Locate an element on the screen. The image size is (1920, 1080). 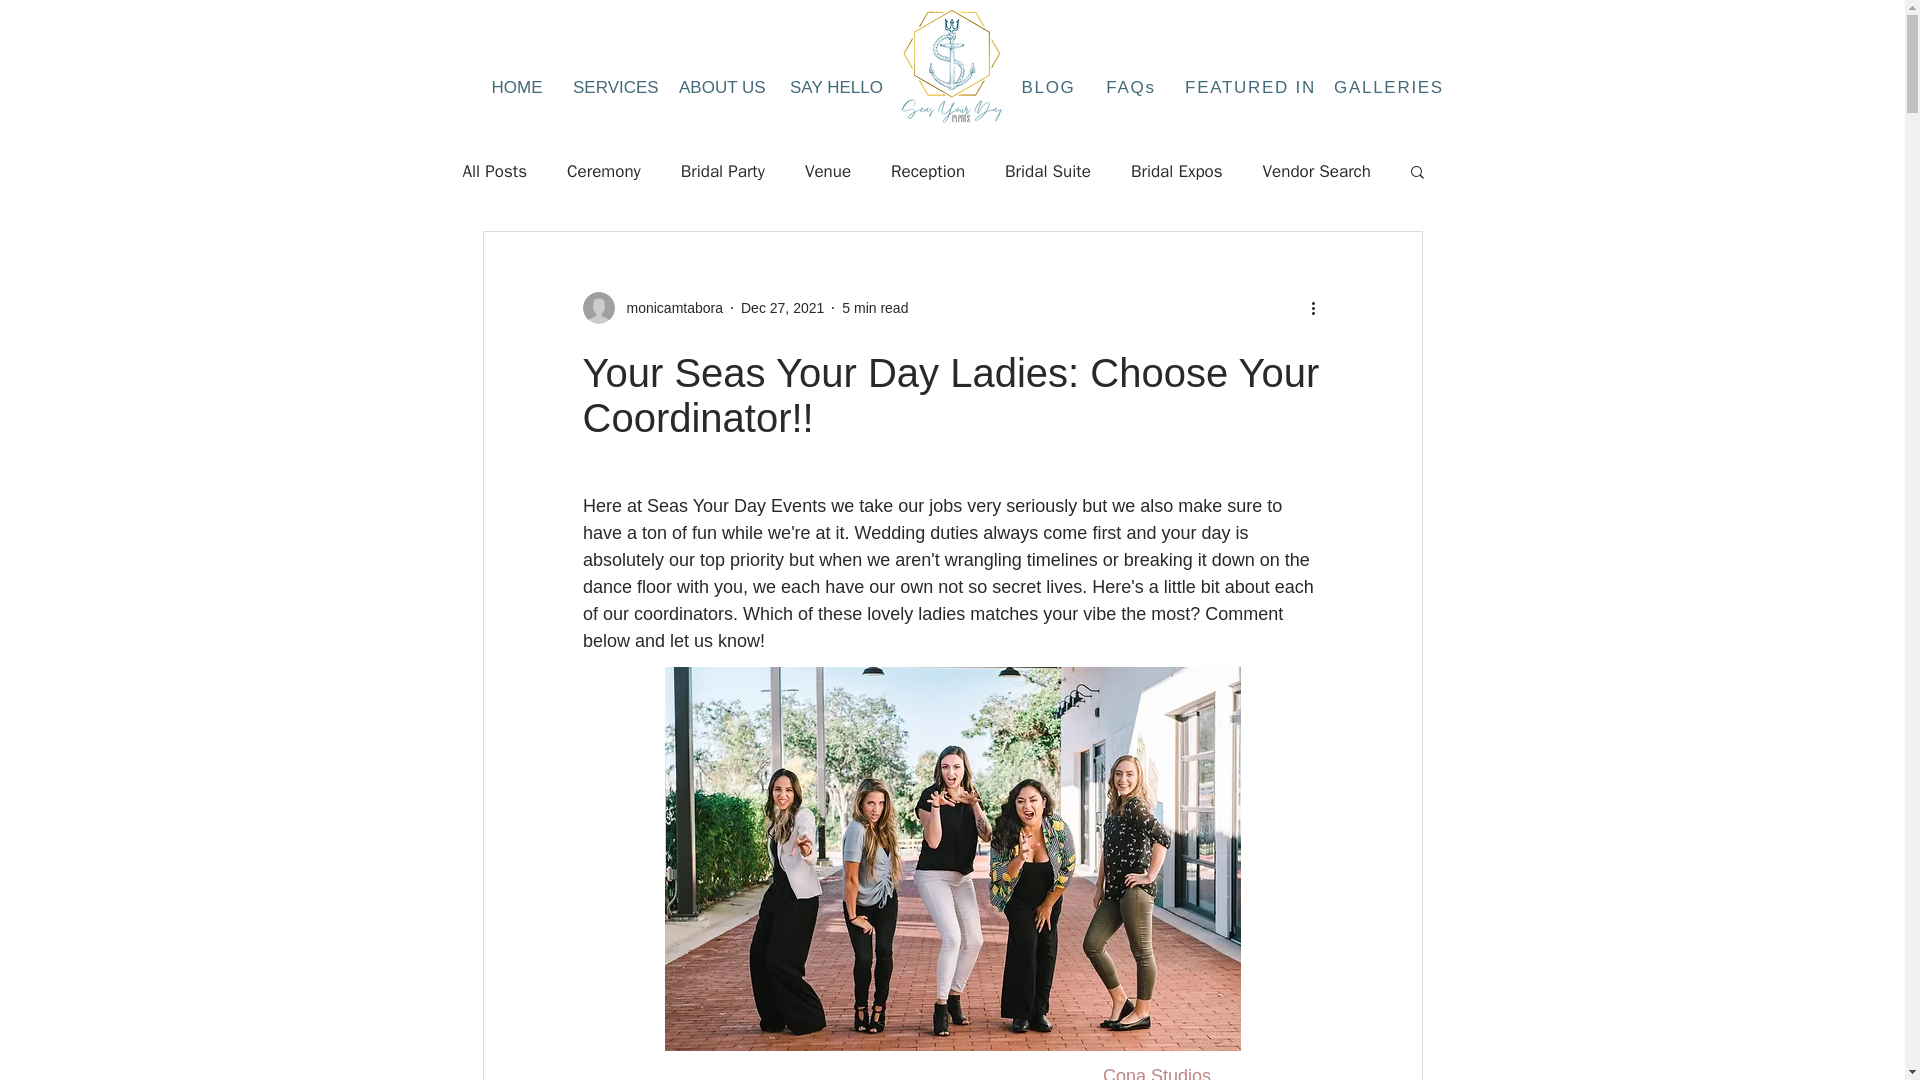
Reception is located at coordinates (928, 170).